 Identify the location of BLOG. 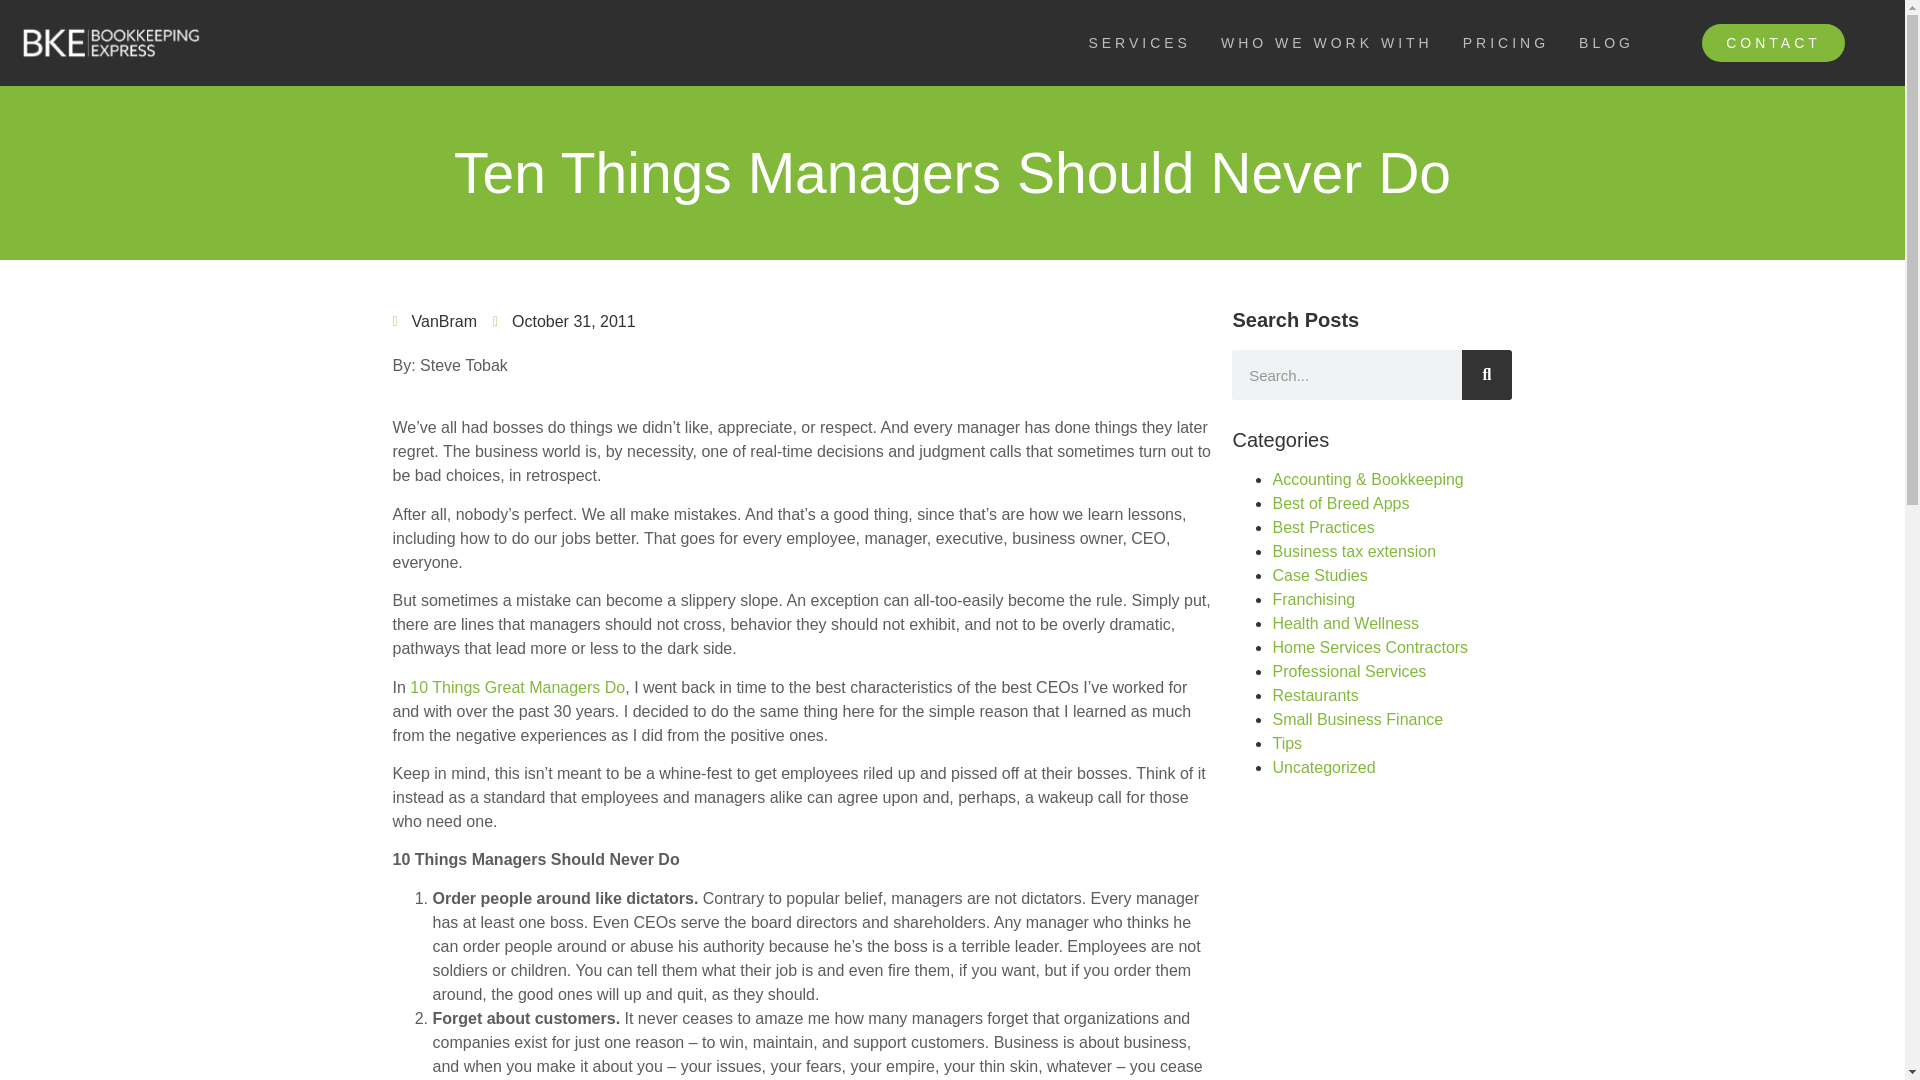
(1606, 42).